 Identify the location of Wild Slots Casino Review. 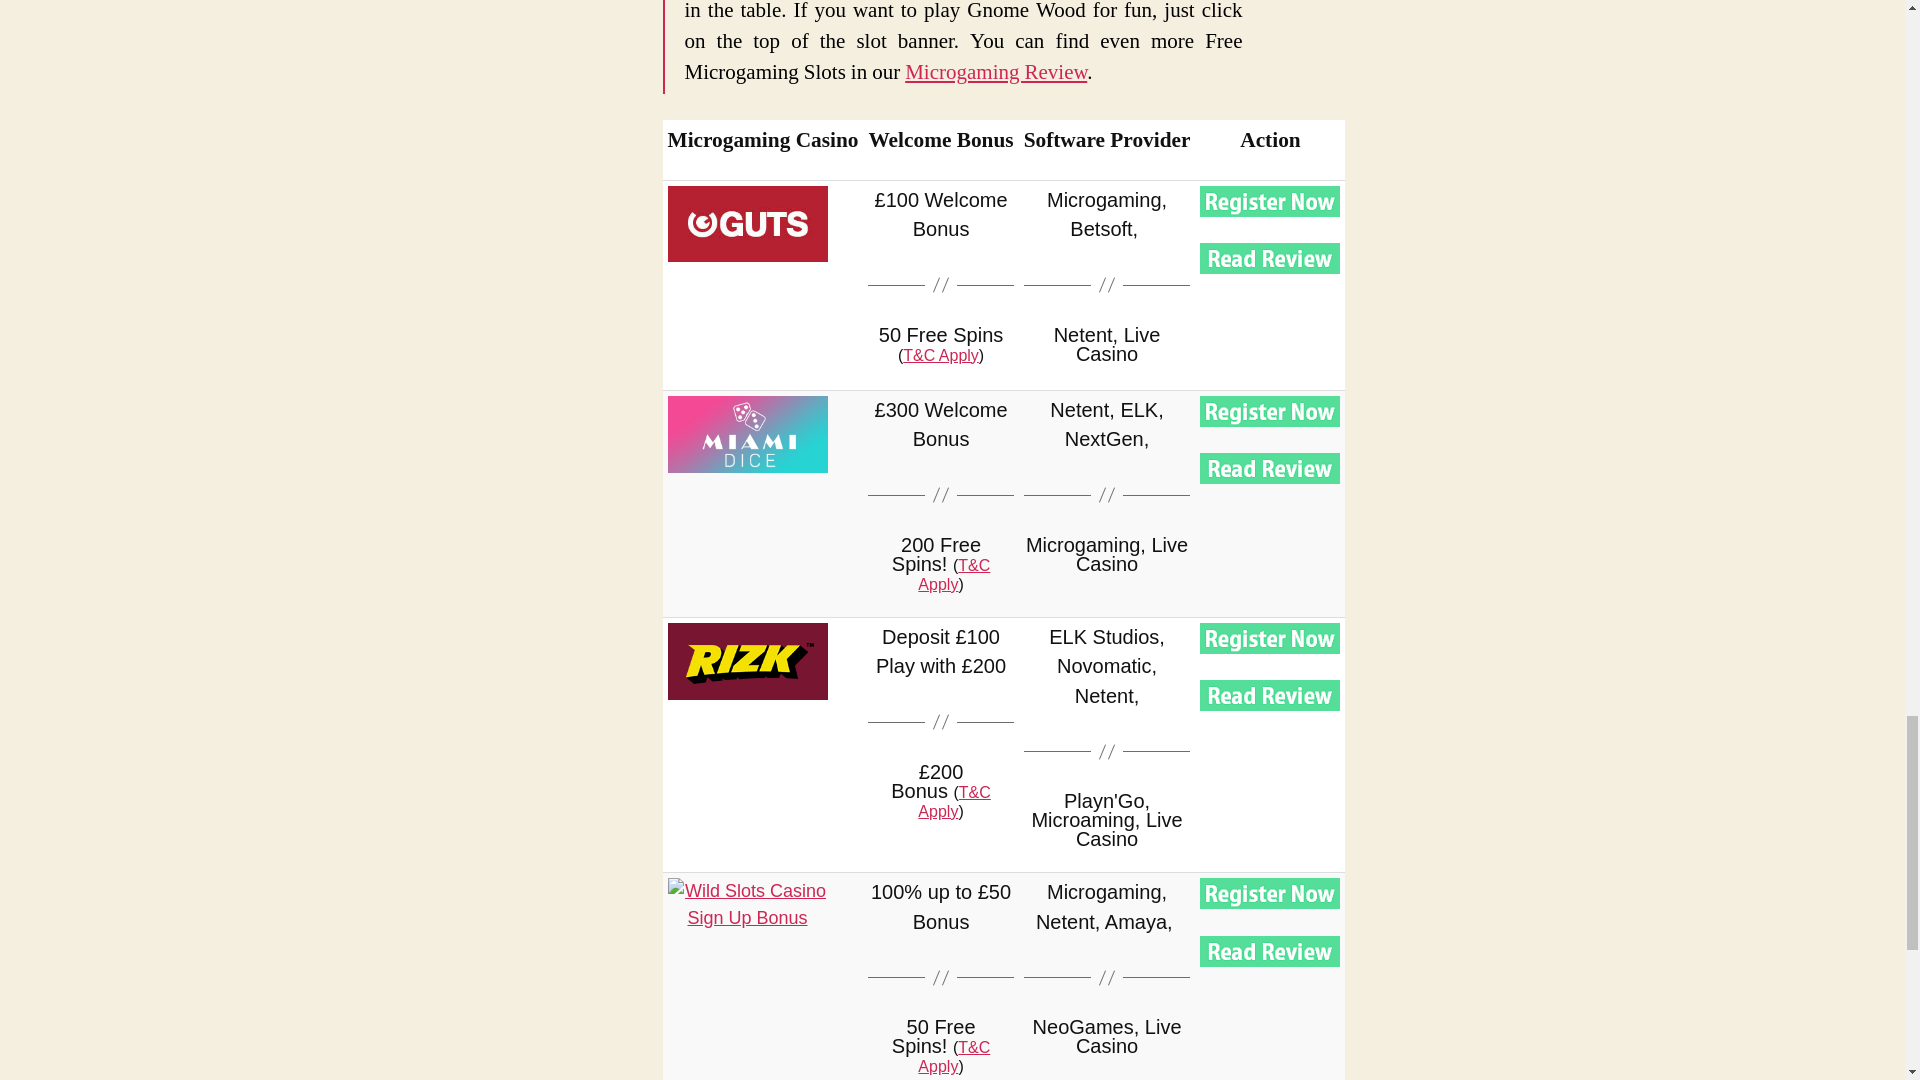
(1270, 951).